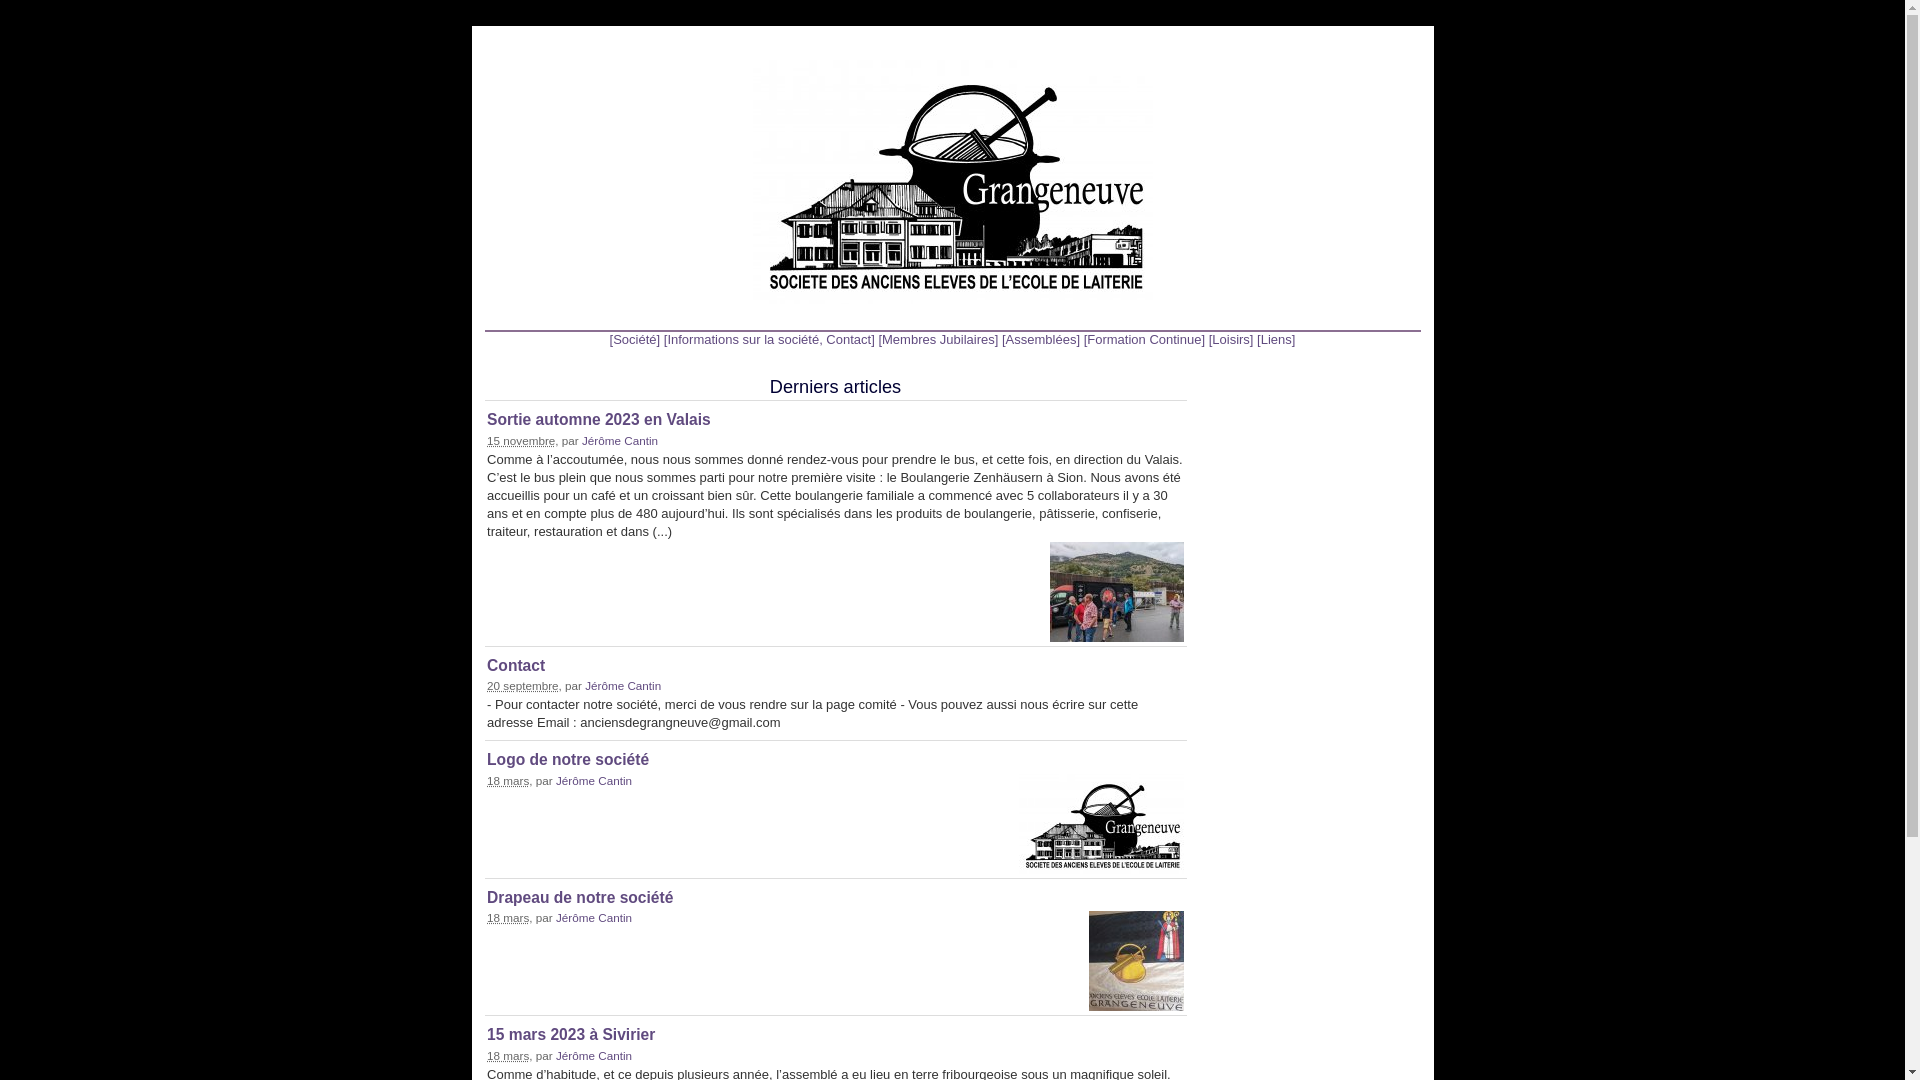 This screenshot has width=1920, height=1080. I want to click on Contact, so click(516, 664).